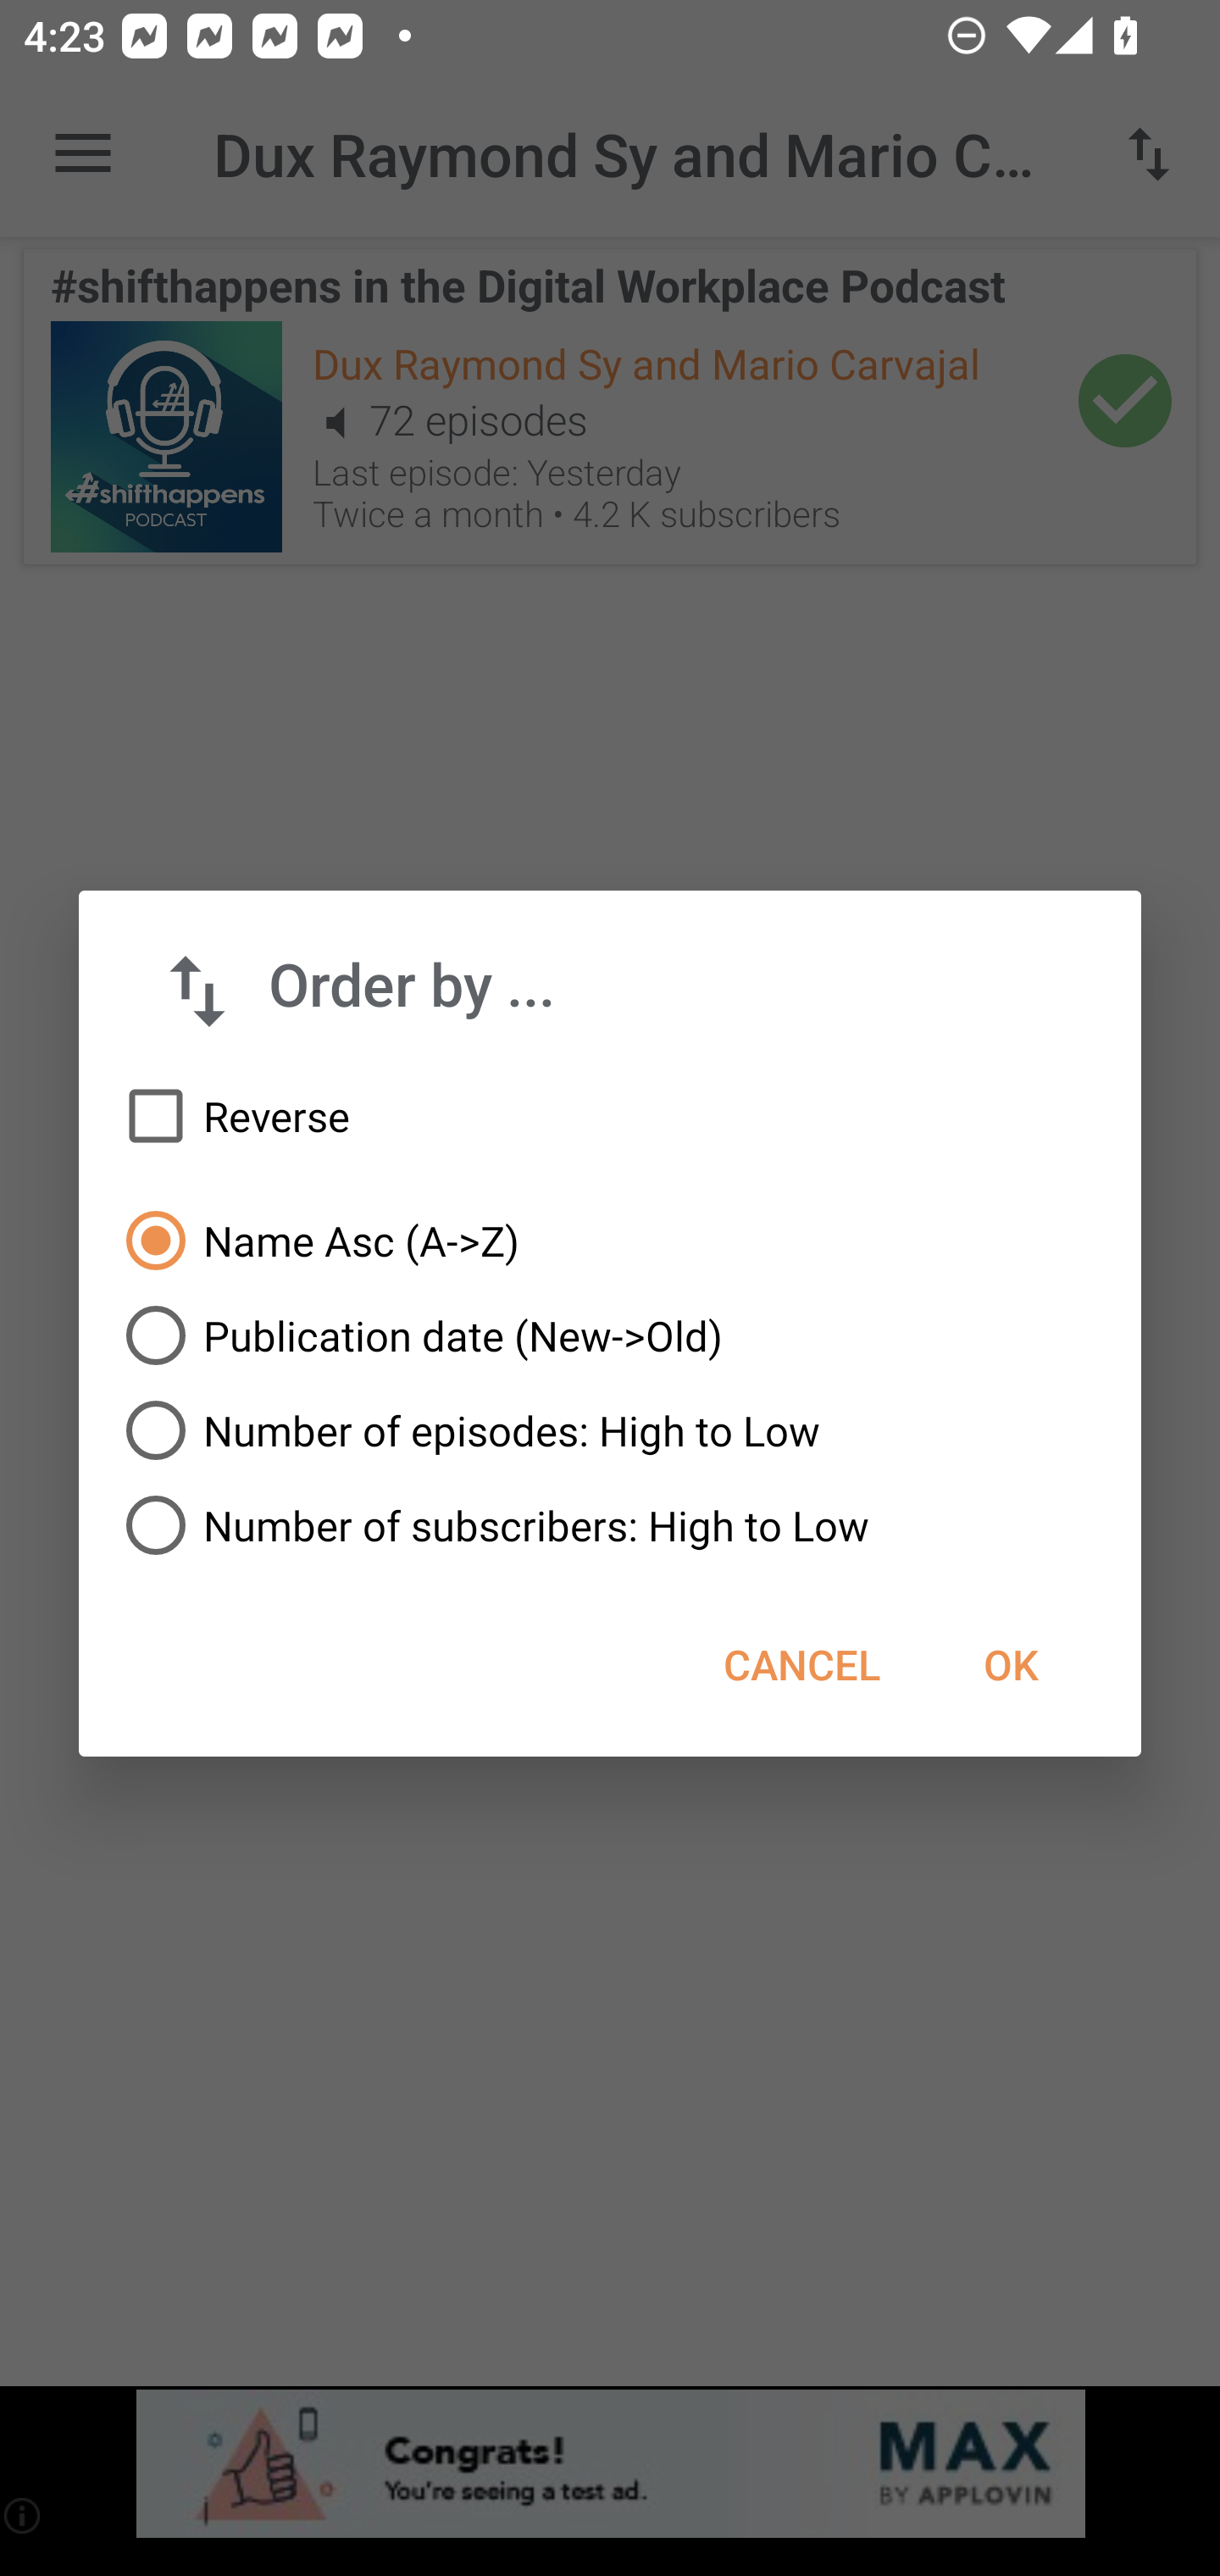 The image size is (1220, 2576). What do you see at coordinates (610, 1117) in the screenshot?
I see `Reverse` at bounding box center [610, 1117].